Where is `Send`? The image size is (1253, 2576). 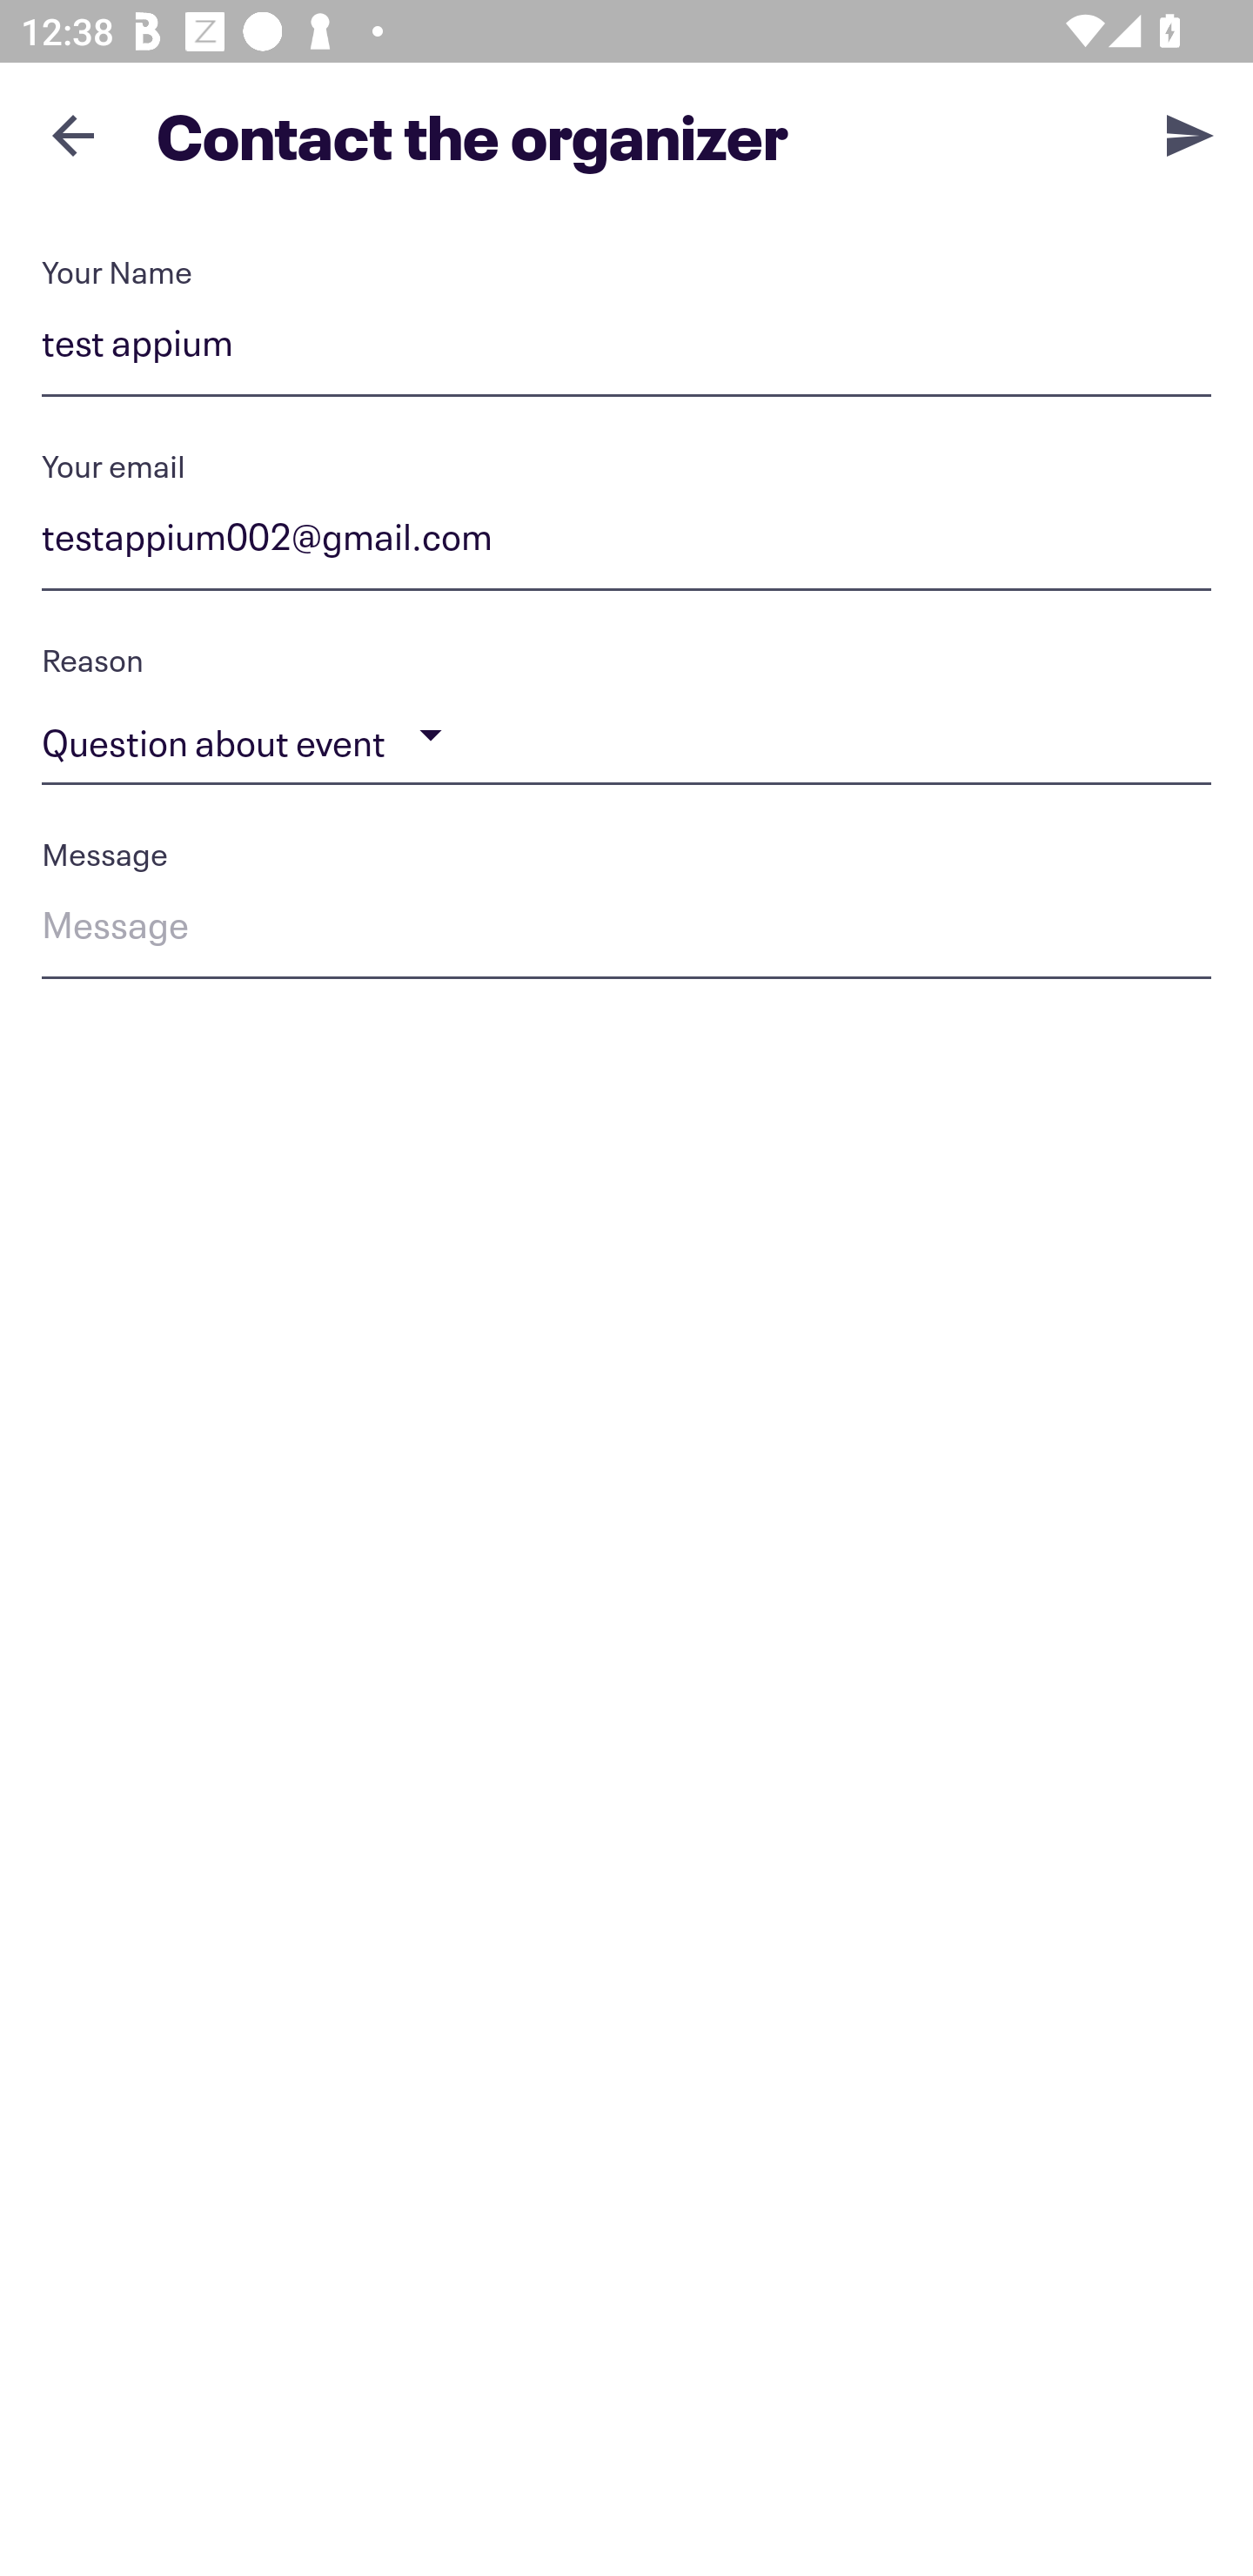
Send is located at coordinates (1190, 134).